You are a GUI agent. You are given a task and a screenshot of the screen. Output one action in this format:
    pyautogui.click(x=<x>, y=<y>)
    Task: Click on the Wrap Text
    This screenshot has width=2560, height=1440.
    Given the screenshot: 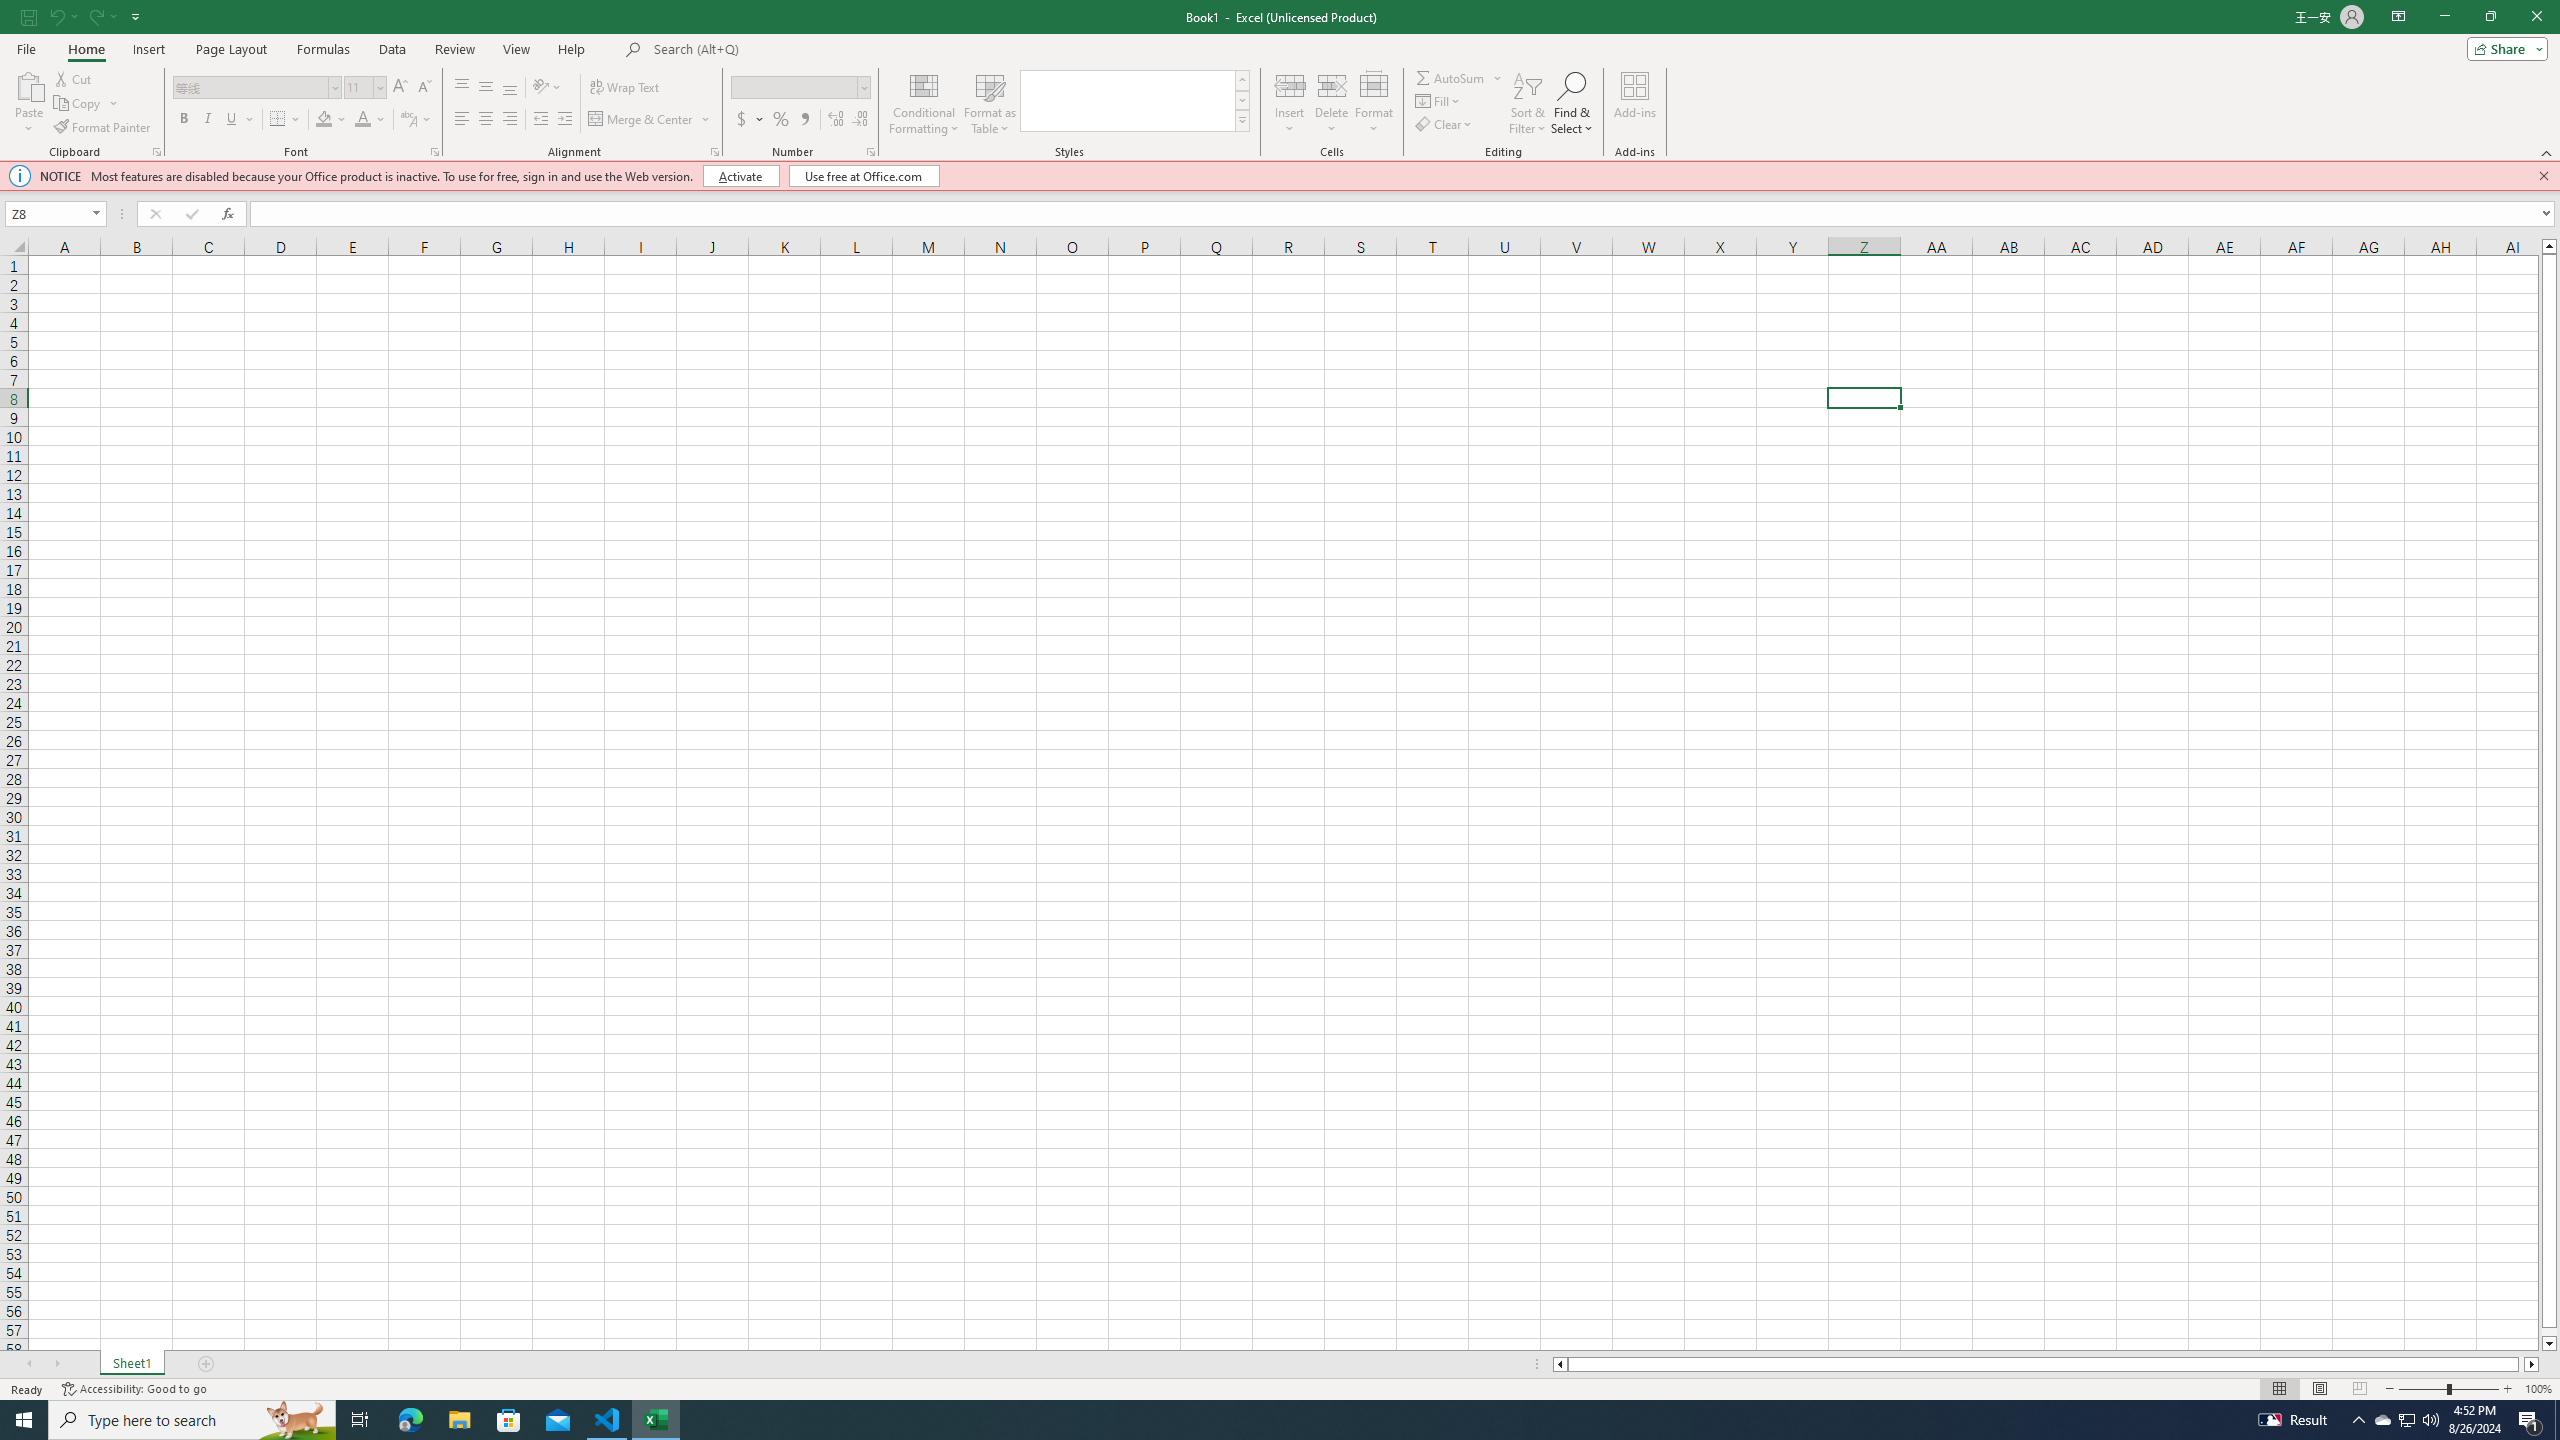 What is the action you would take?
    pyautogui.click(x=626, y=88)
    